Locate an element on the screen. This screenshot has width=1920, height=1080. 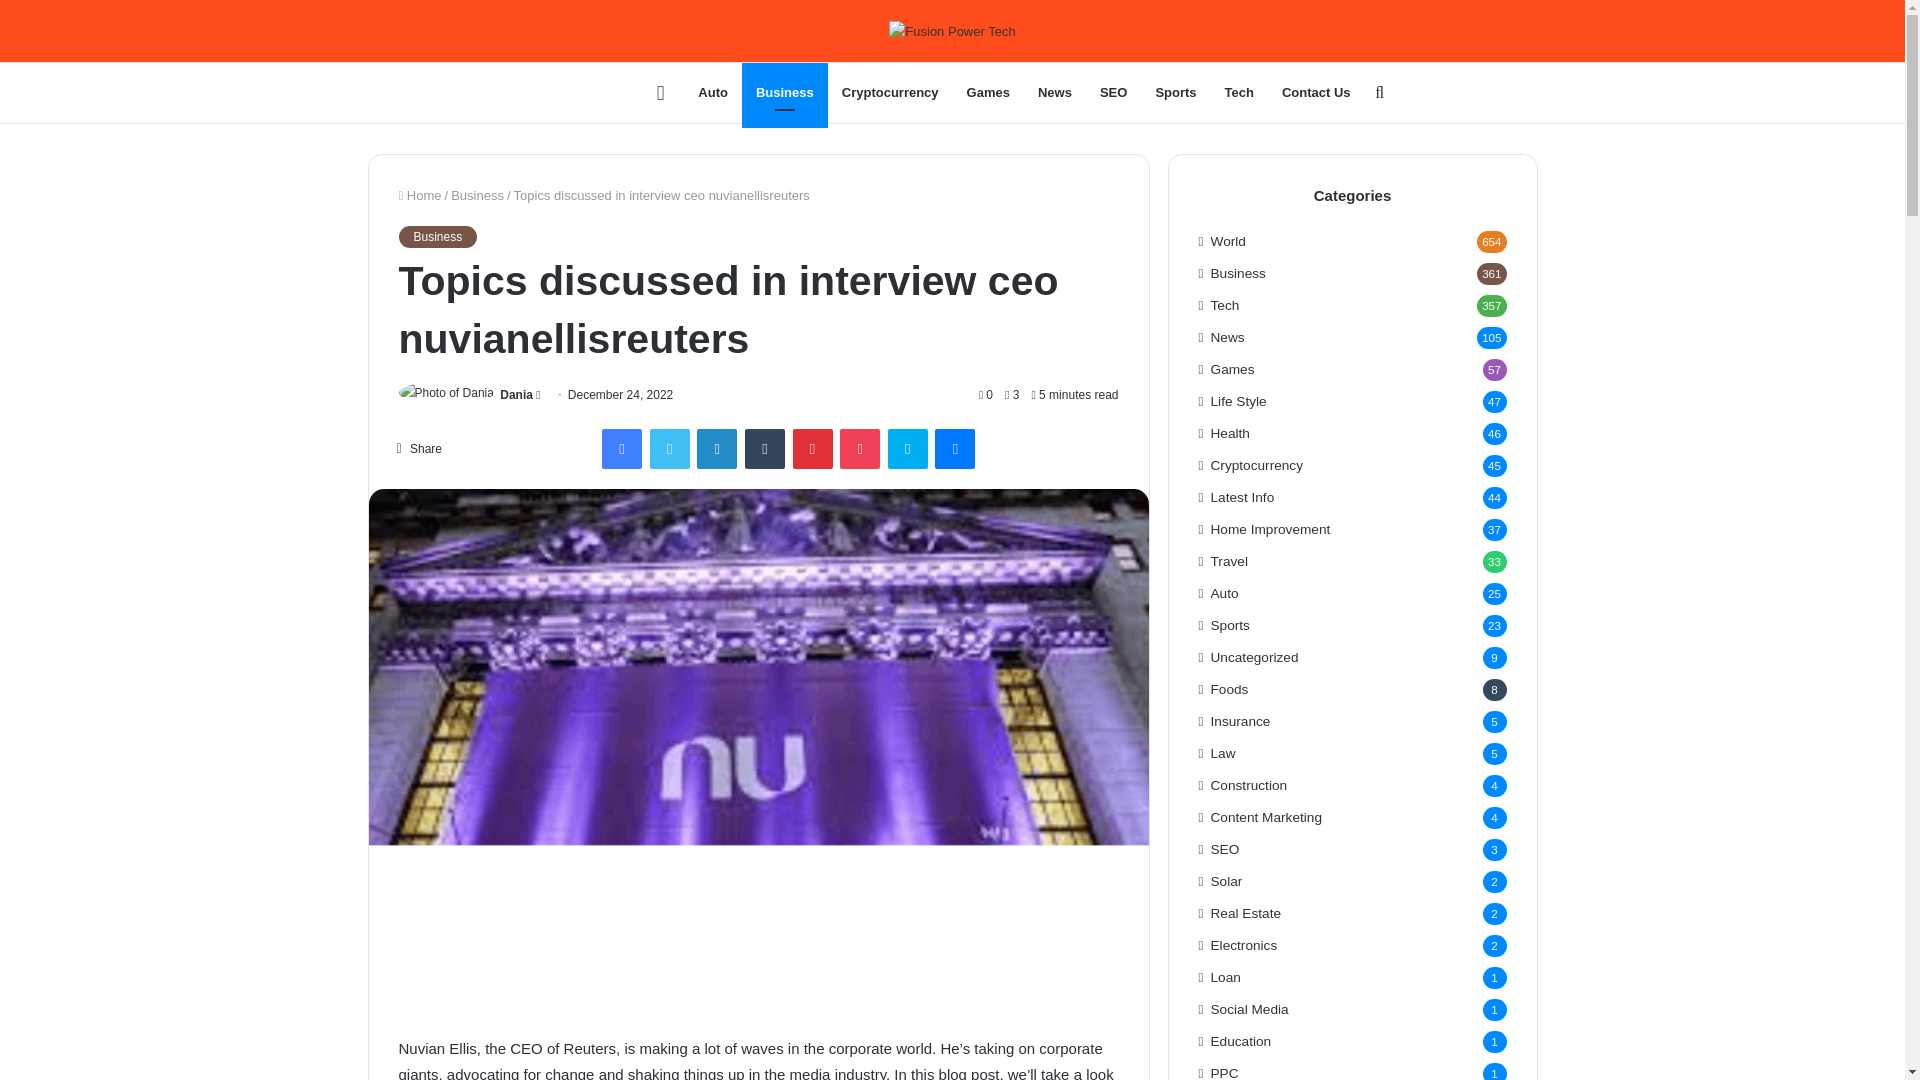
Pinterest is located at coordinates (812, 448).